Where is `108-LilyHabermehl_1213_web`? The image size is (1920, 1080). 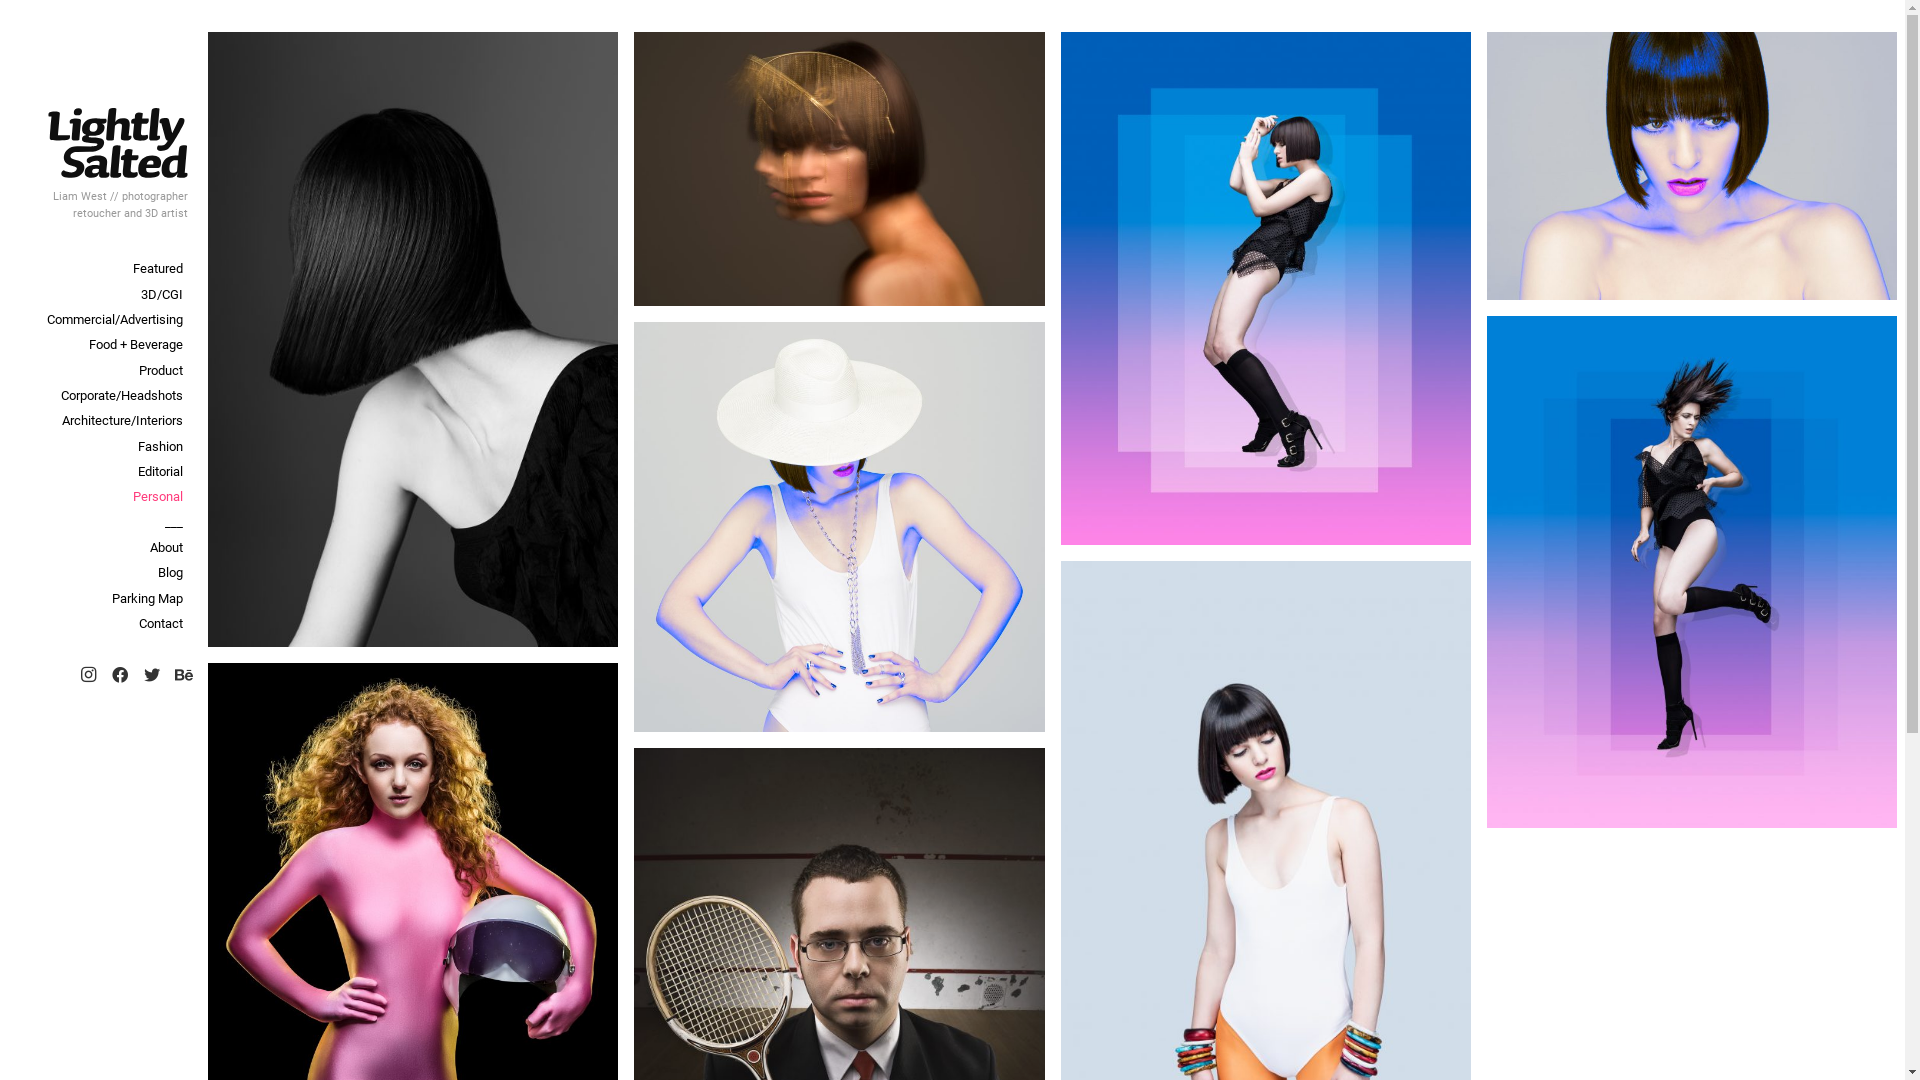
108-LilyHabermehl_1213_web is located at coordinates (1265, 288).